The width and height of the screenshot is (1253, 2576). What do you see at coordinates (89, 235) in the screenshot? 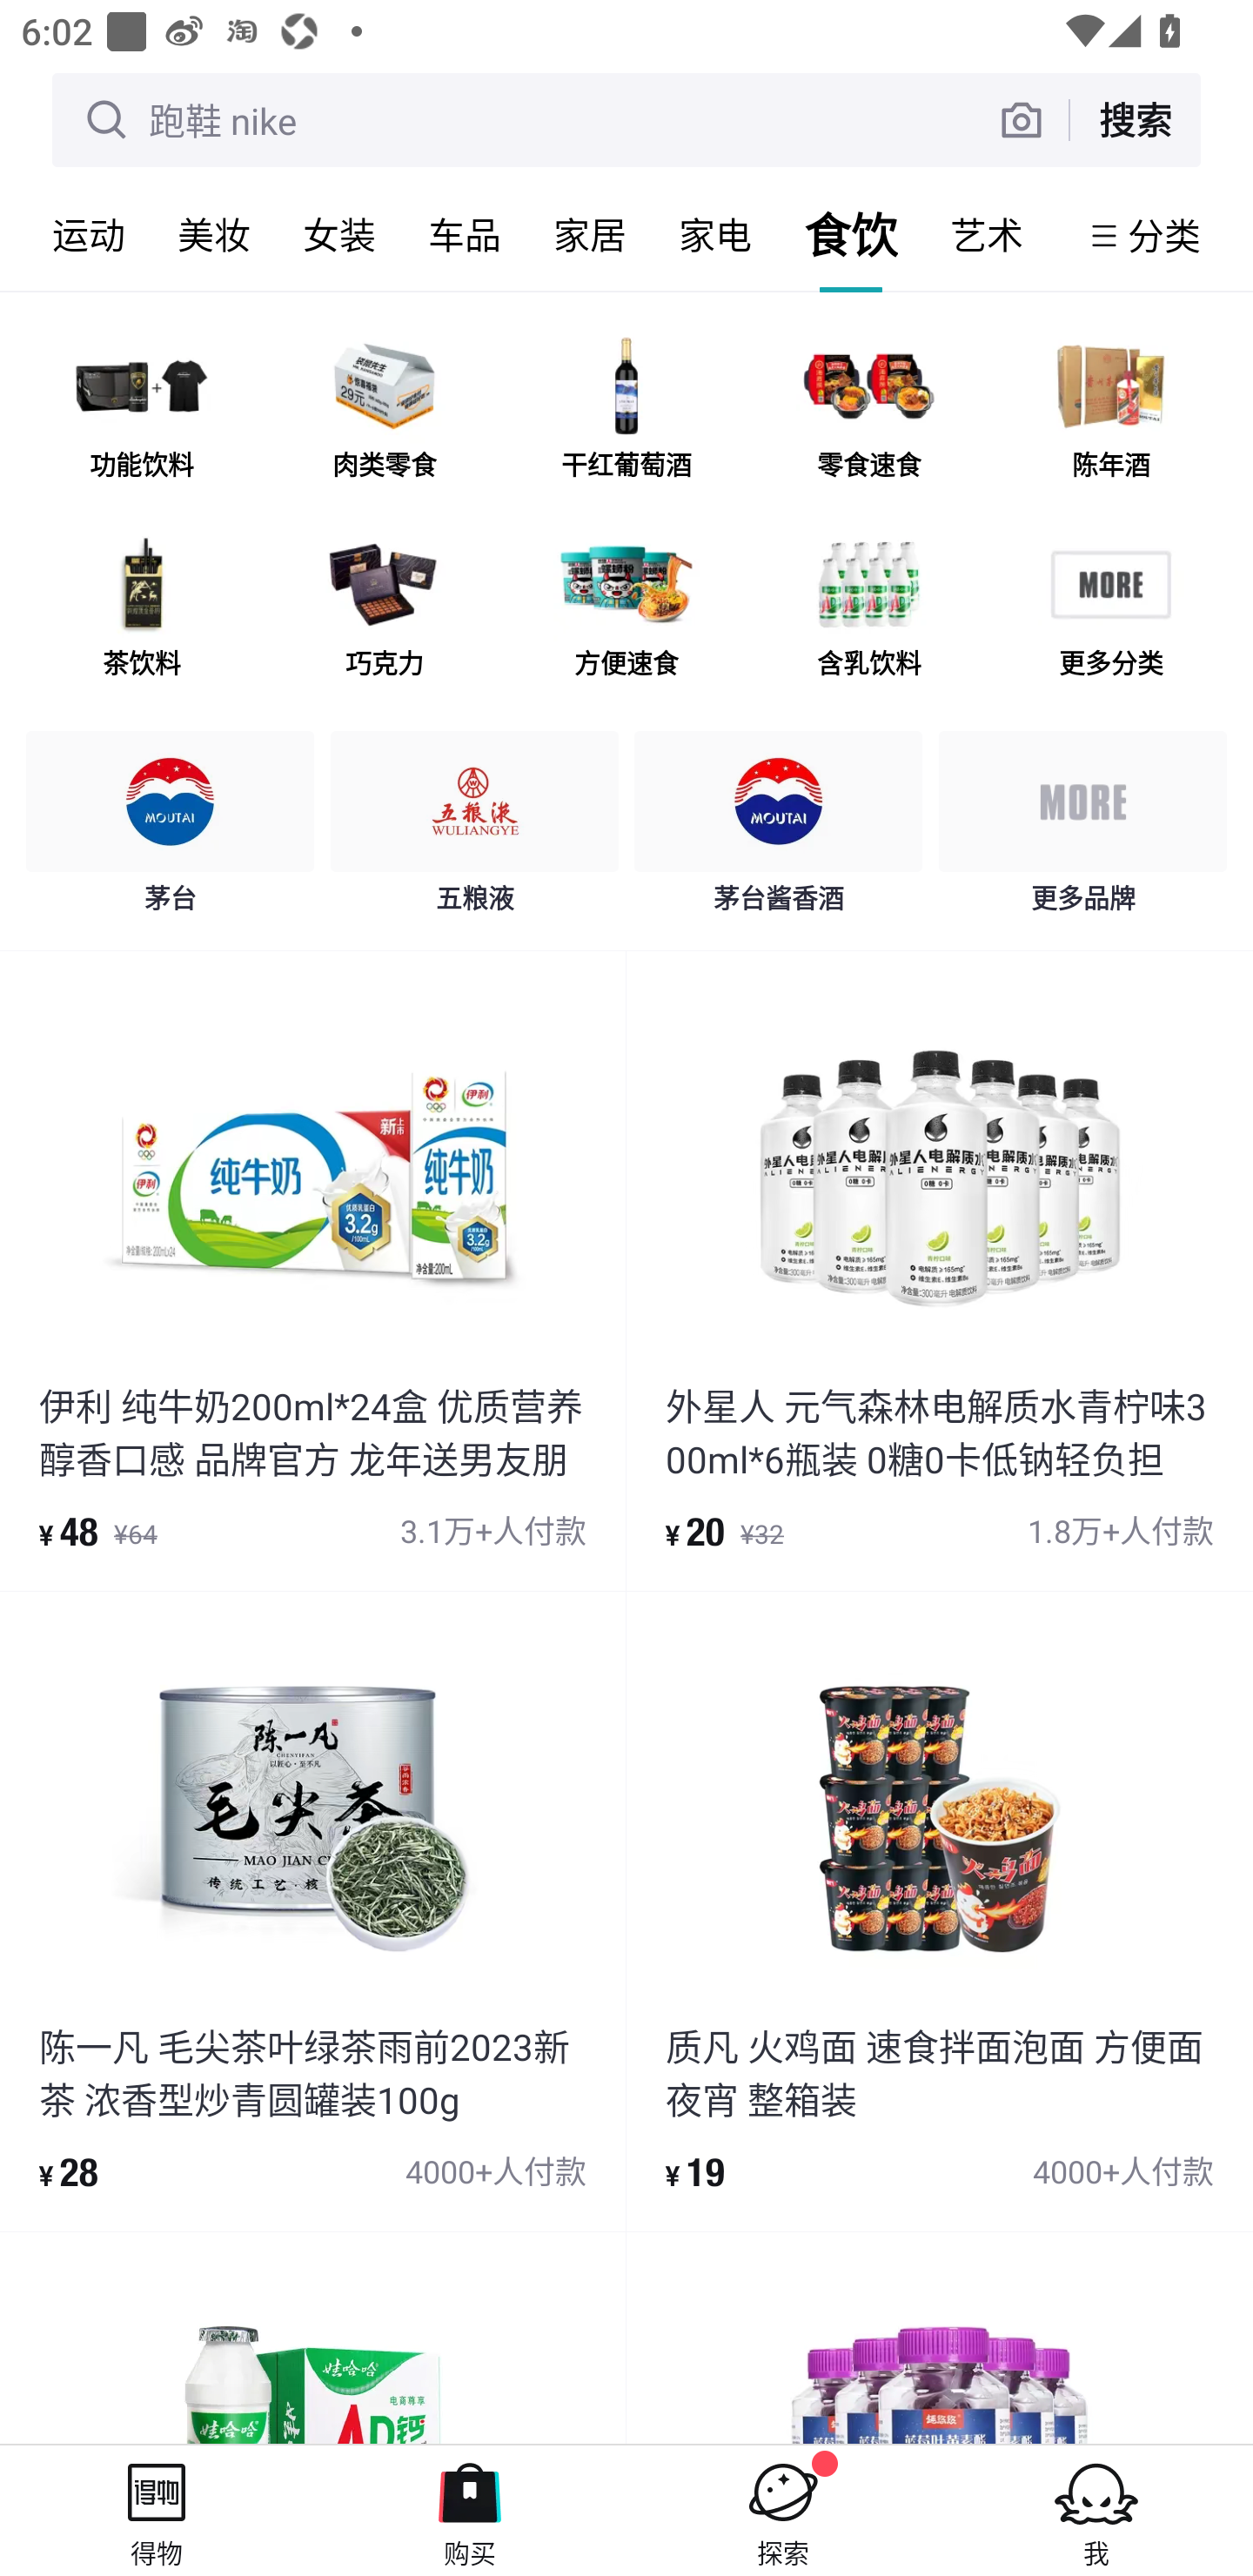
I see `运动` at bounding box center [89, 235].